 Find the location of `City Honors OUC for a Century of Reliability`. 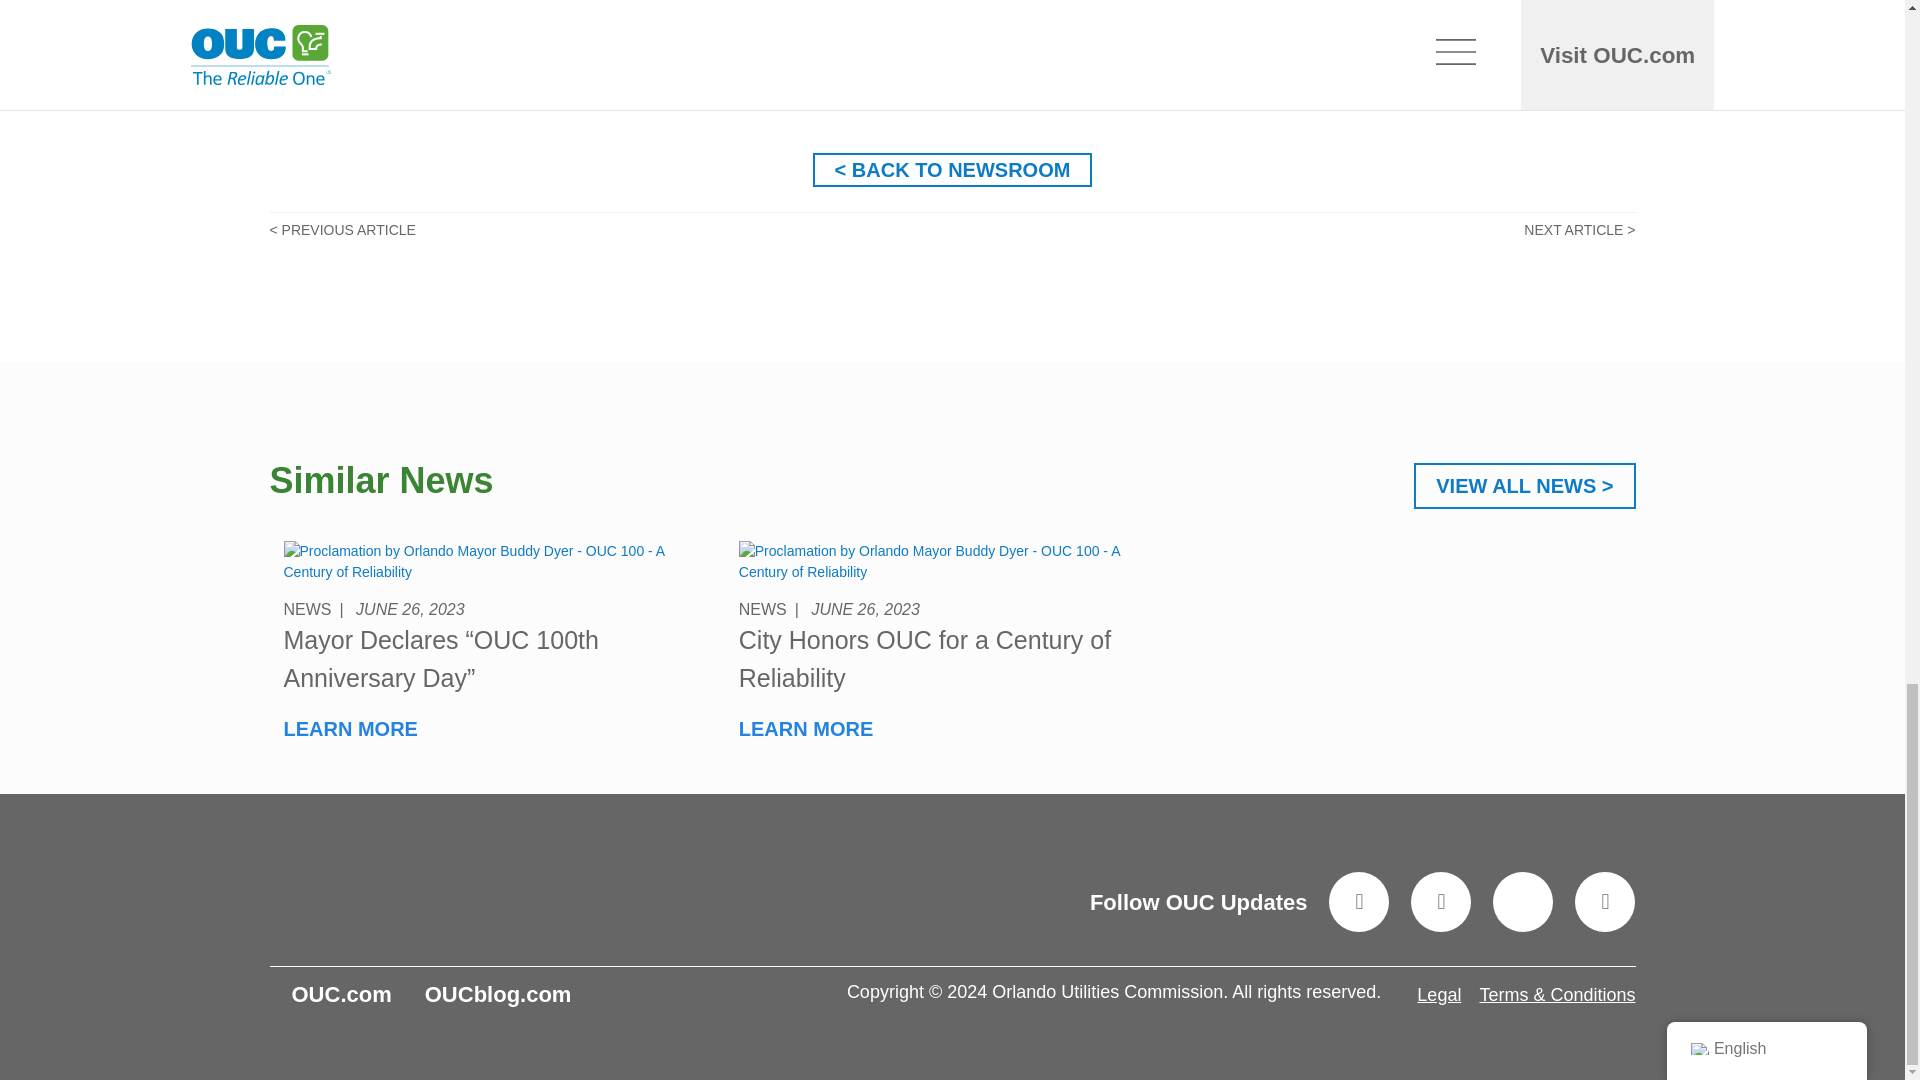

City Honors OUC for a Century of Reliability is located at coordinates (925, 659).